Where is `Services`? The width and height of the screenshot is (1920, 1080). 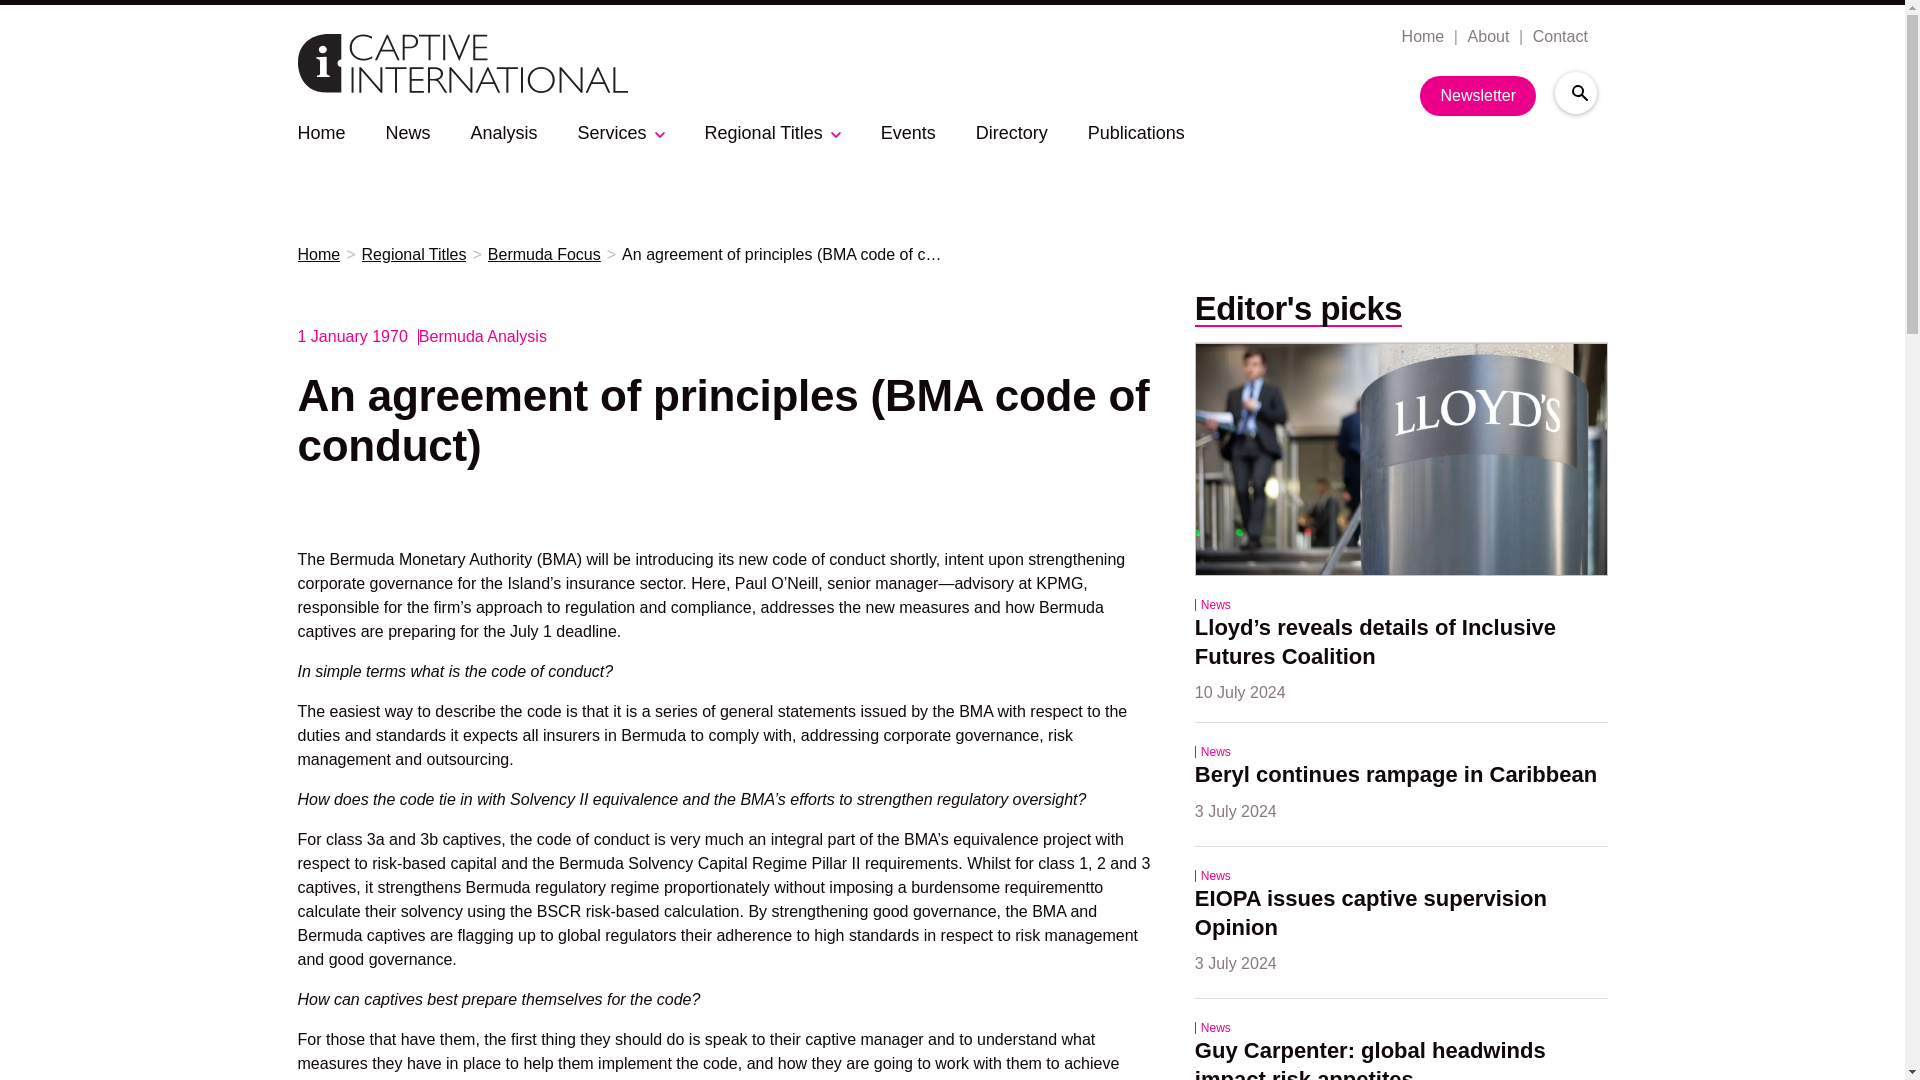 Services is located at coordinates (612, 132).